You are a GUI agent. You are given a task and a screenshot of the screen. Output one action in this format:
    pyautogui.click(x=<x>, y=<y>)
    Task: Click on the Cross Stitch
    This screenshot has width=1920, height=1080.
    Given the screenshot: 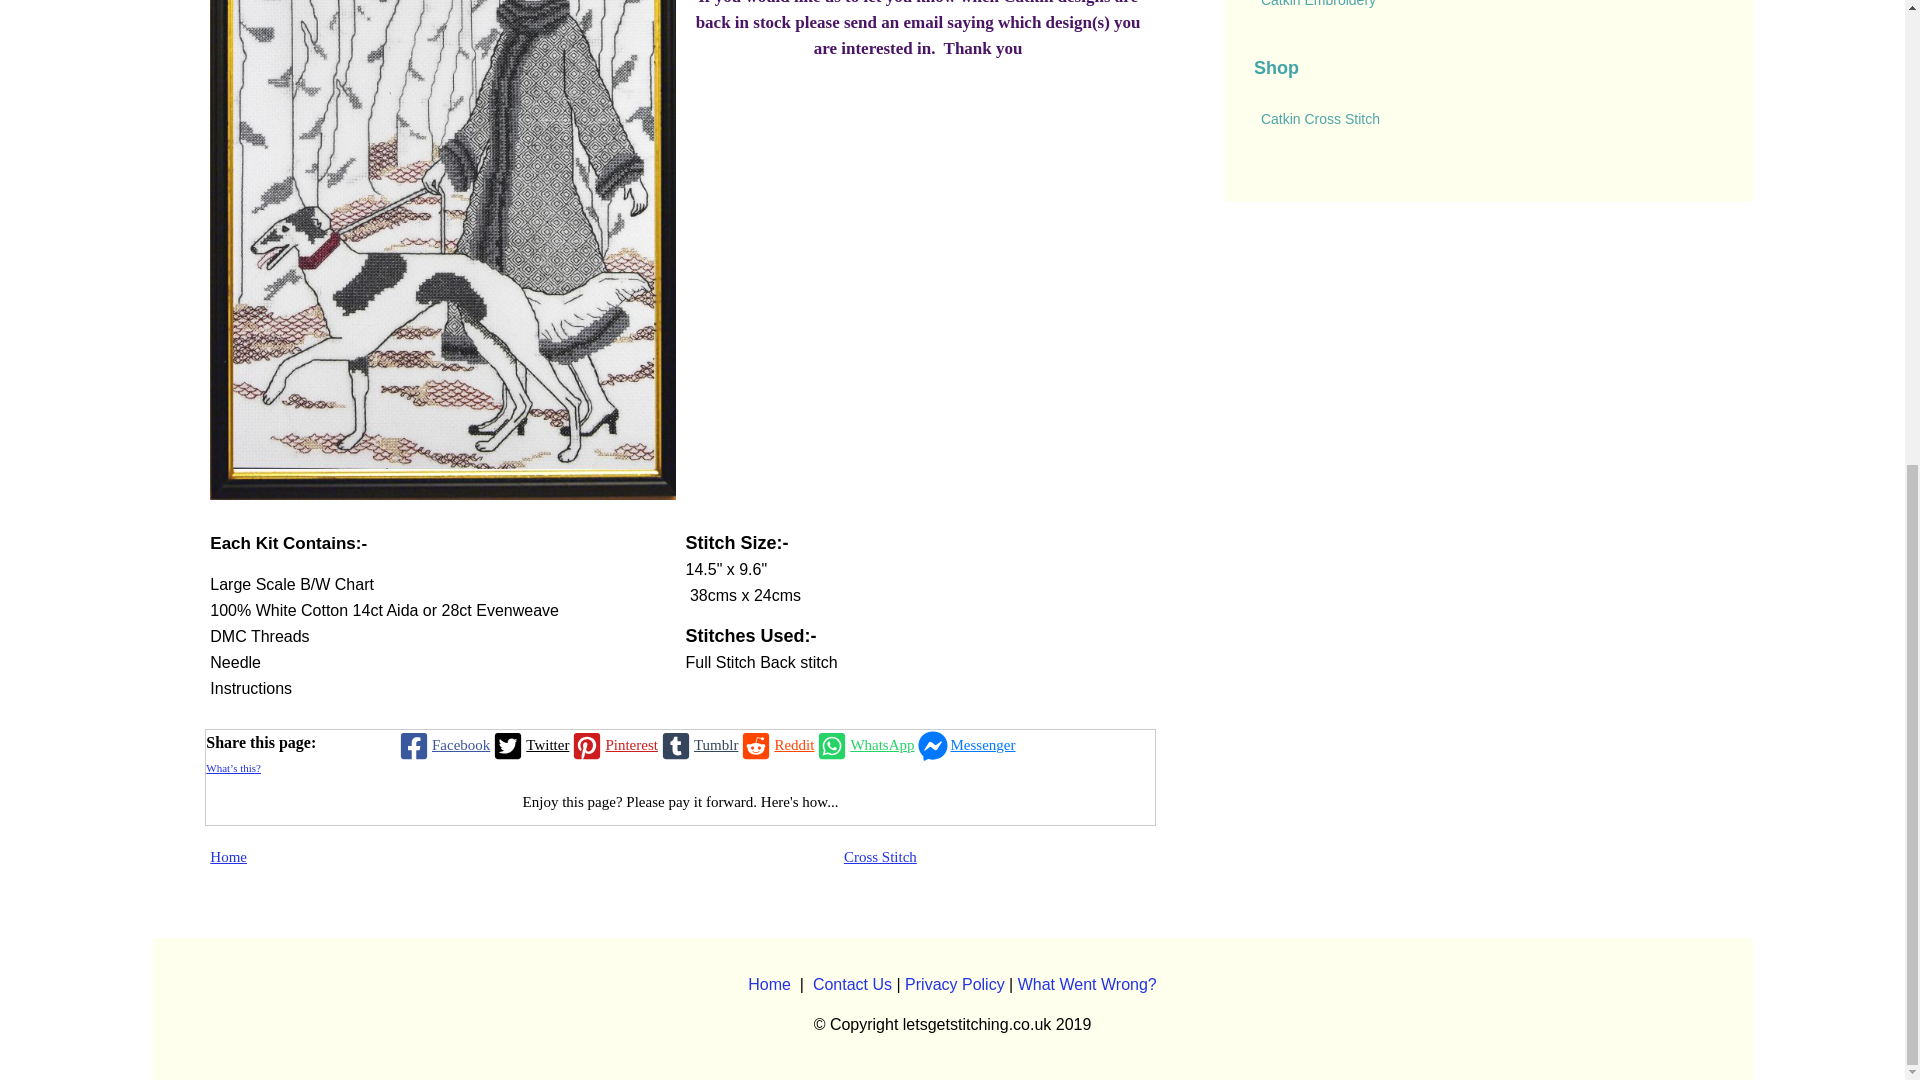 What is the action you would take?
    pyautogui.click(x=880, y=856)
    